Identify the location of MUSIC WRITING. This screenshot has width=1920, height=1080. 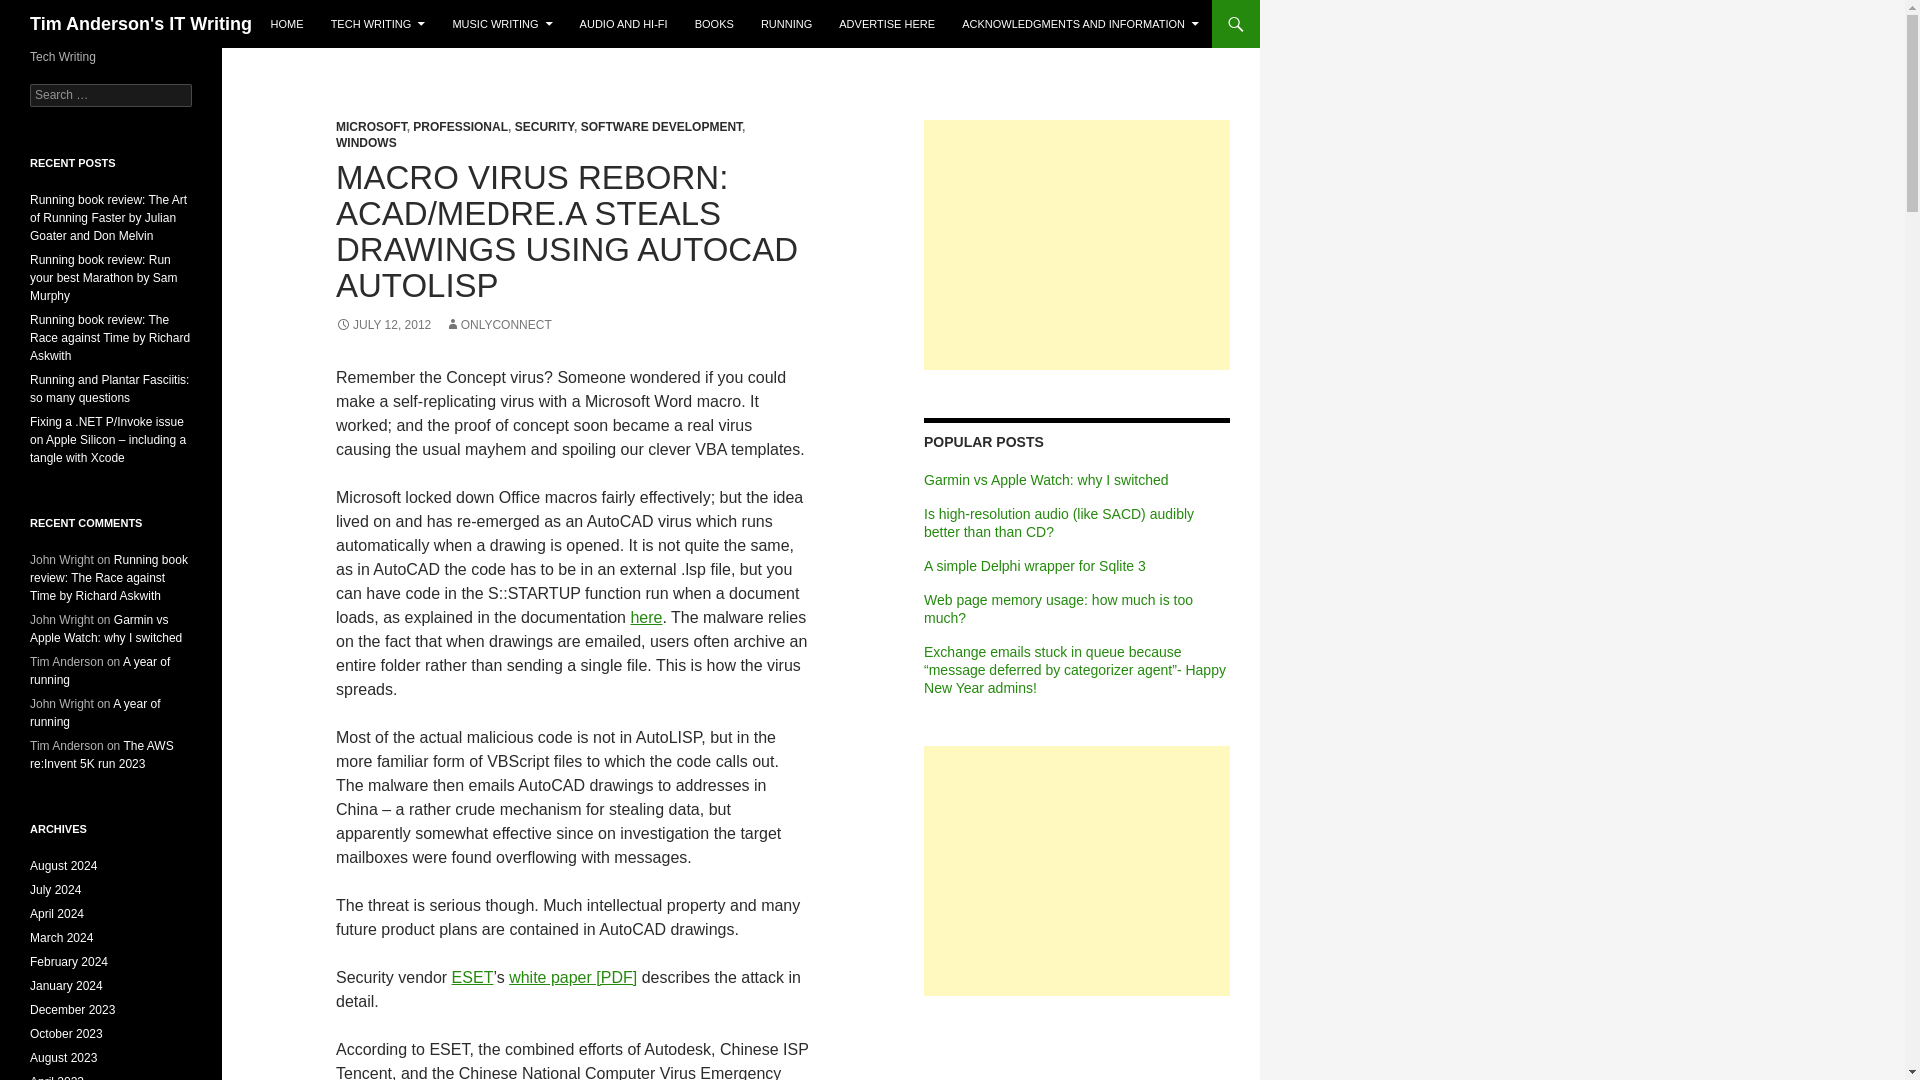
(502, 24).